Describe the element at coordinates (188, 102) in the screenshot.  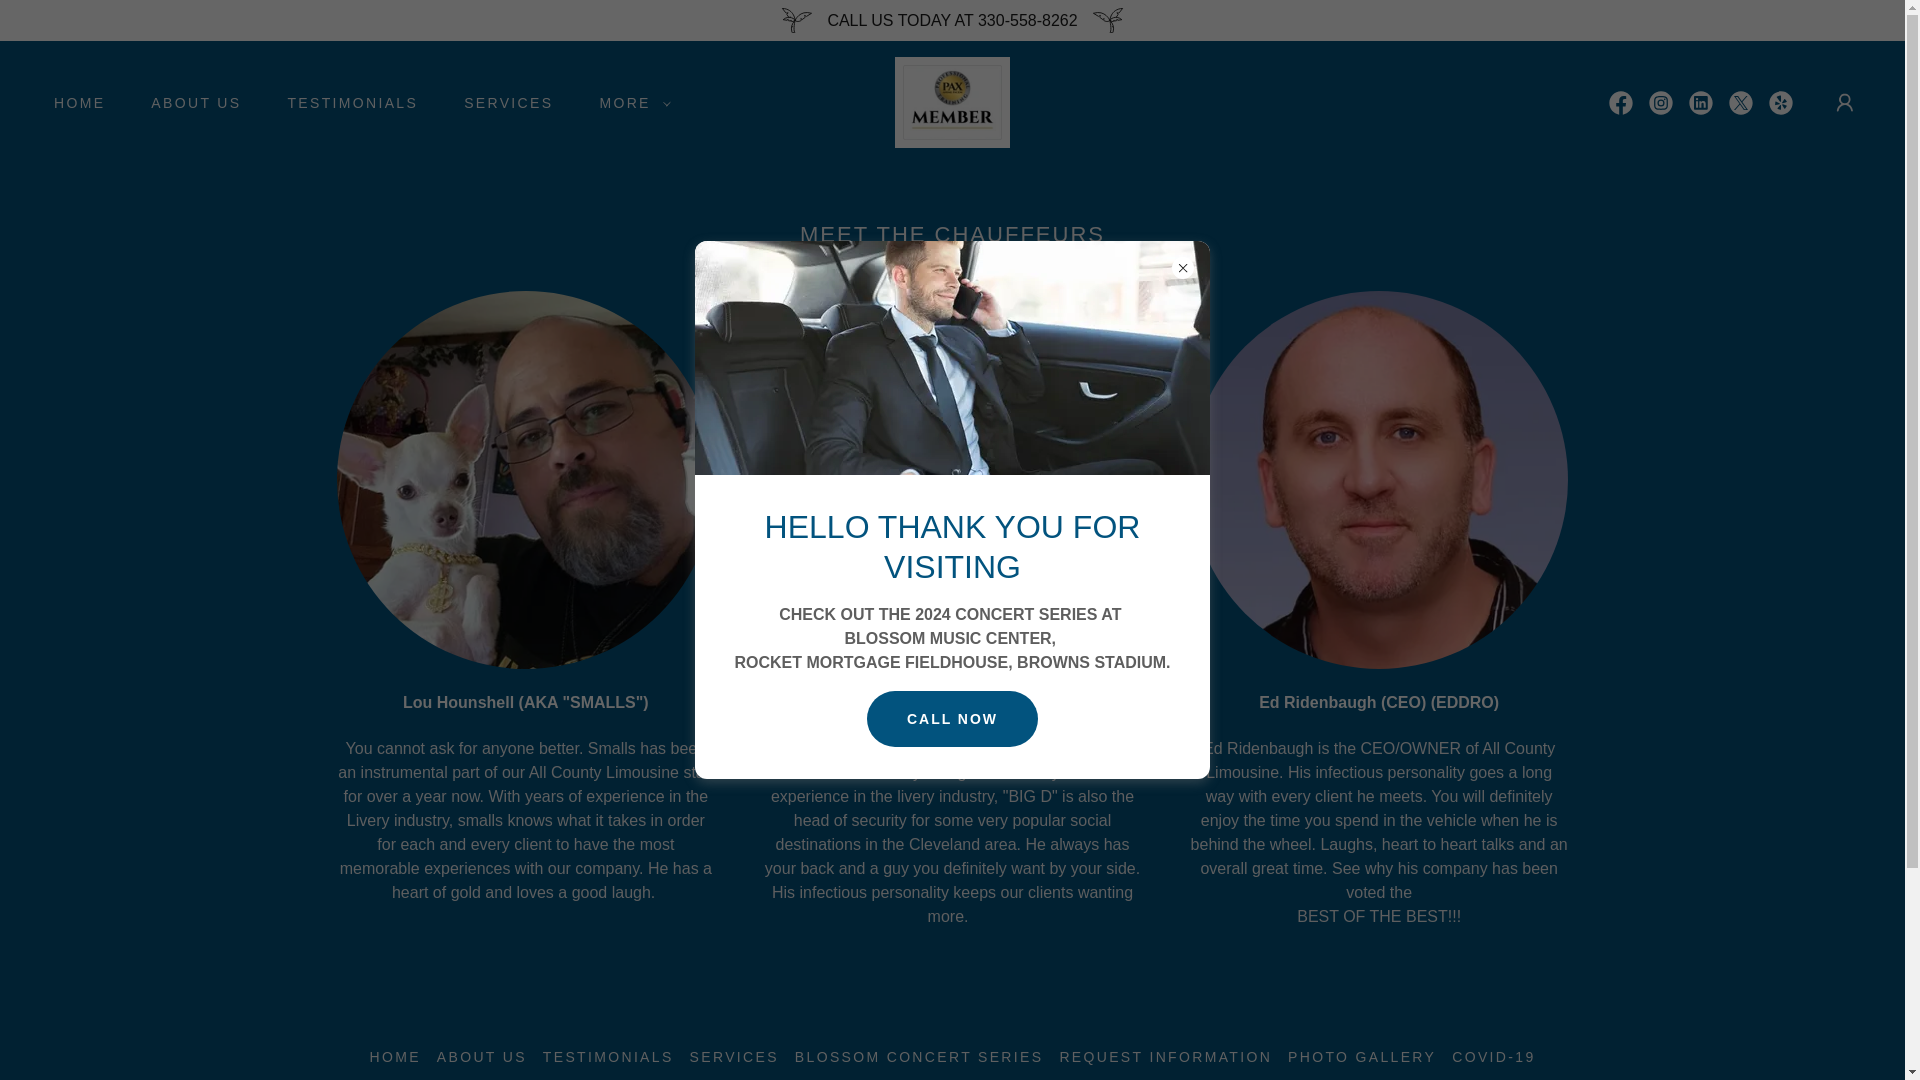
I see `ABOUT US` at that location.